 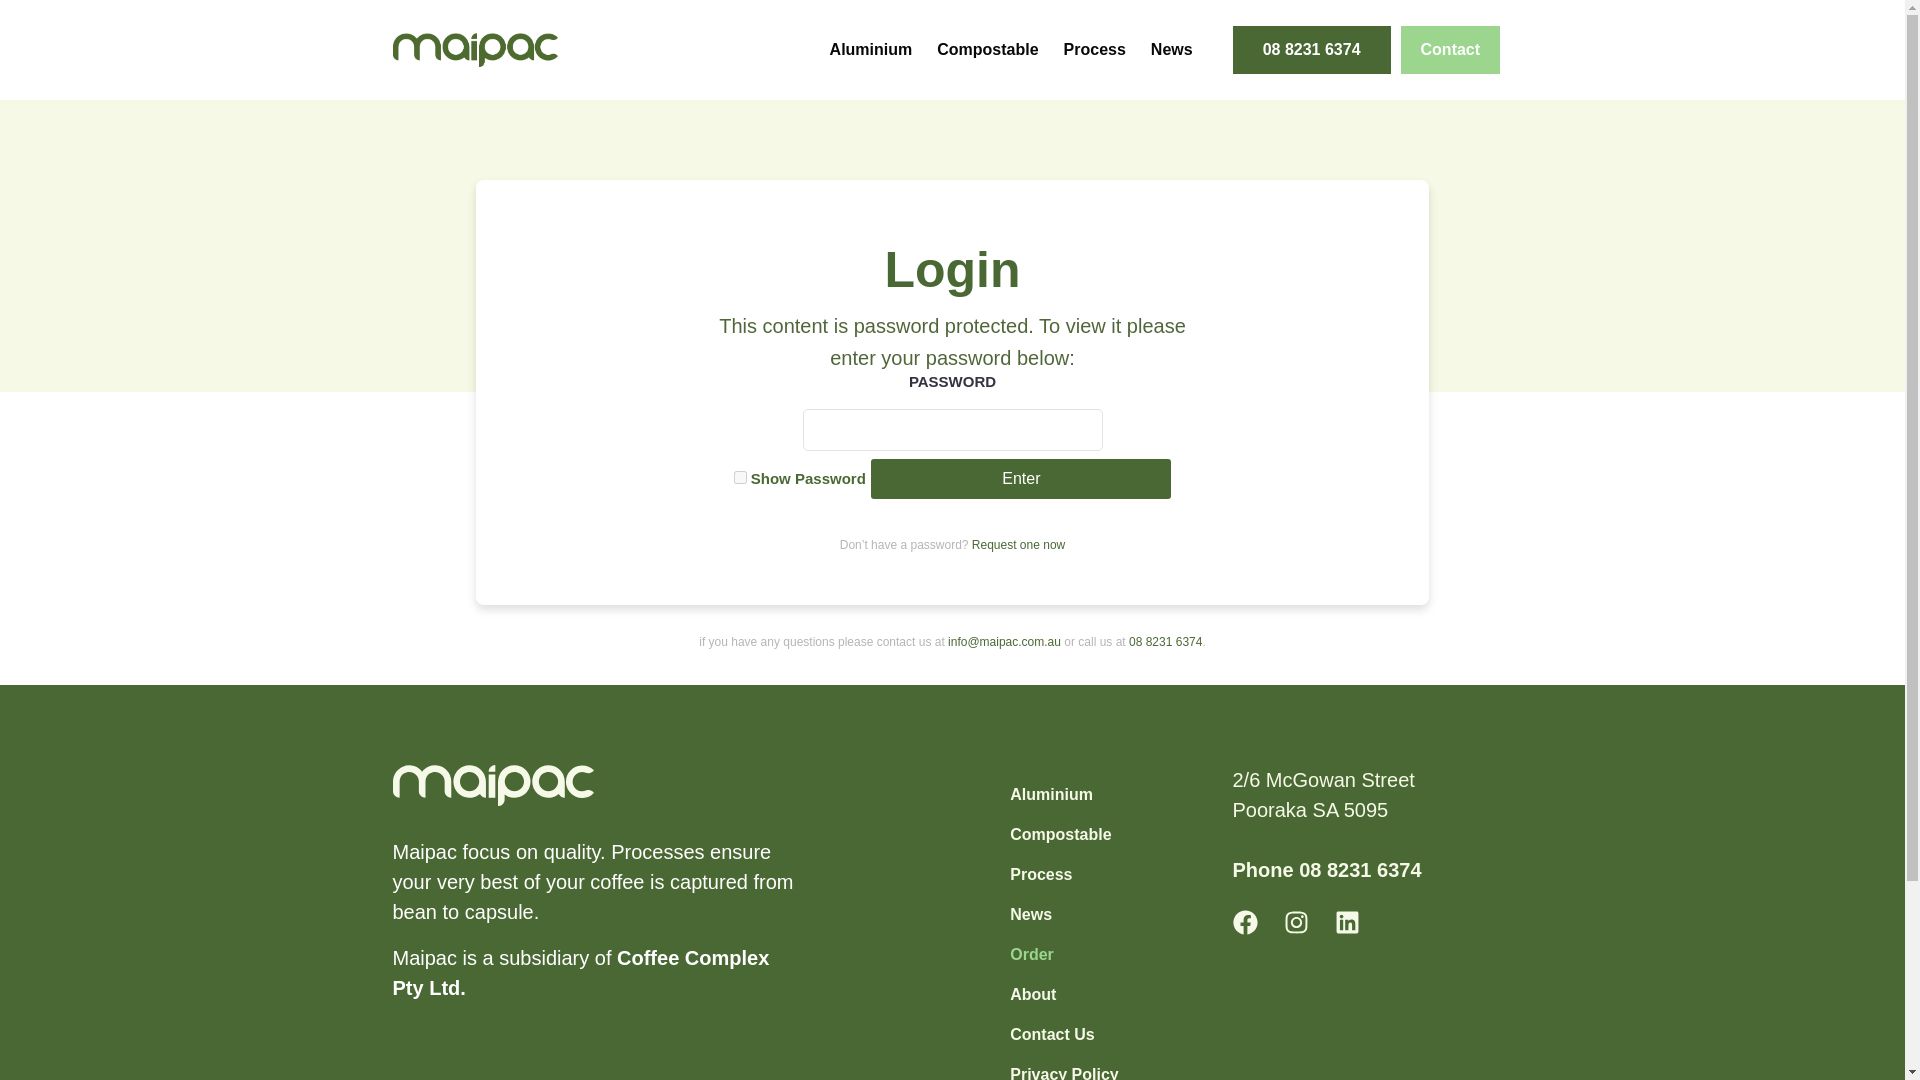 What do you see at coordinates (1451, 50) in the screenshot?
I see `Contact` at bounding box center [1451, 50].